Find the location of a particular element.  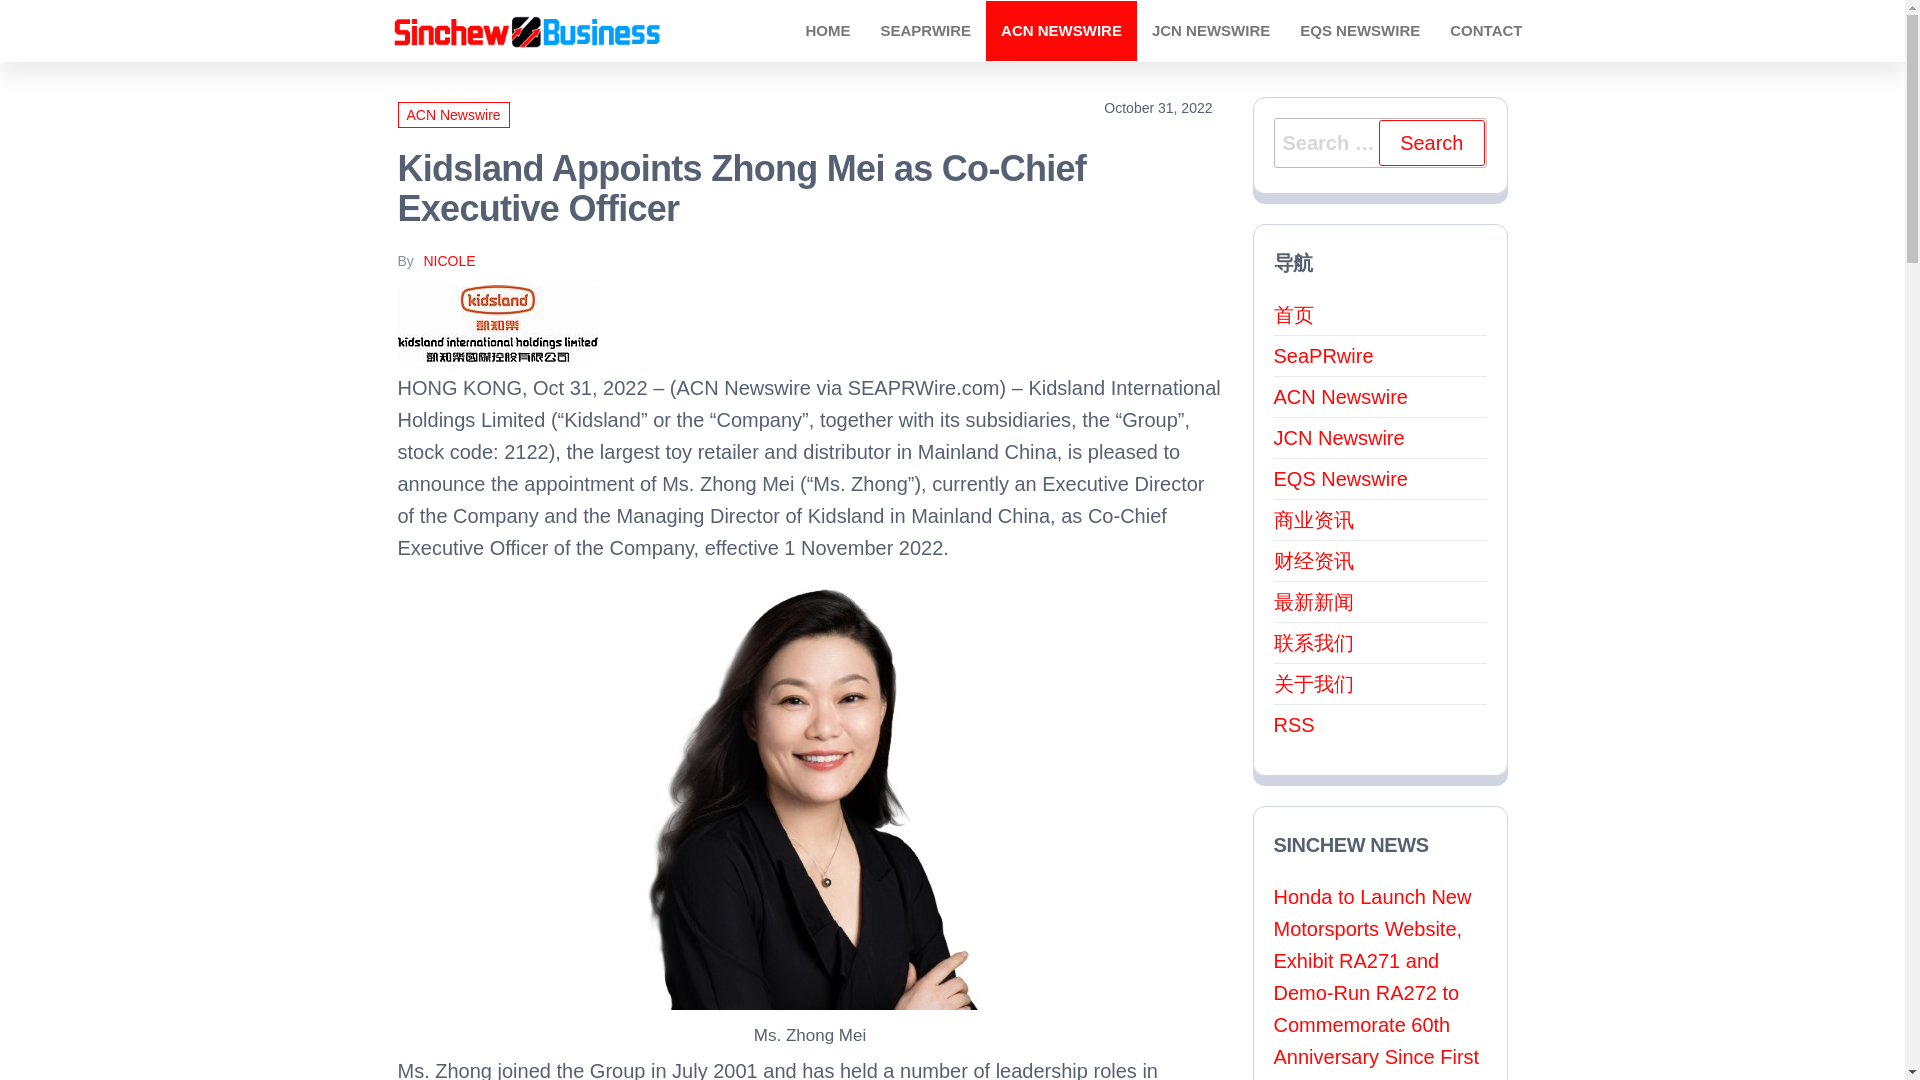

RSS is located at coordinates (1294, 724).